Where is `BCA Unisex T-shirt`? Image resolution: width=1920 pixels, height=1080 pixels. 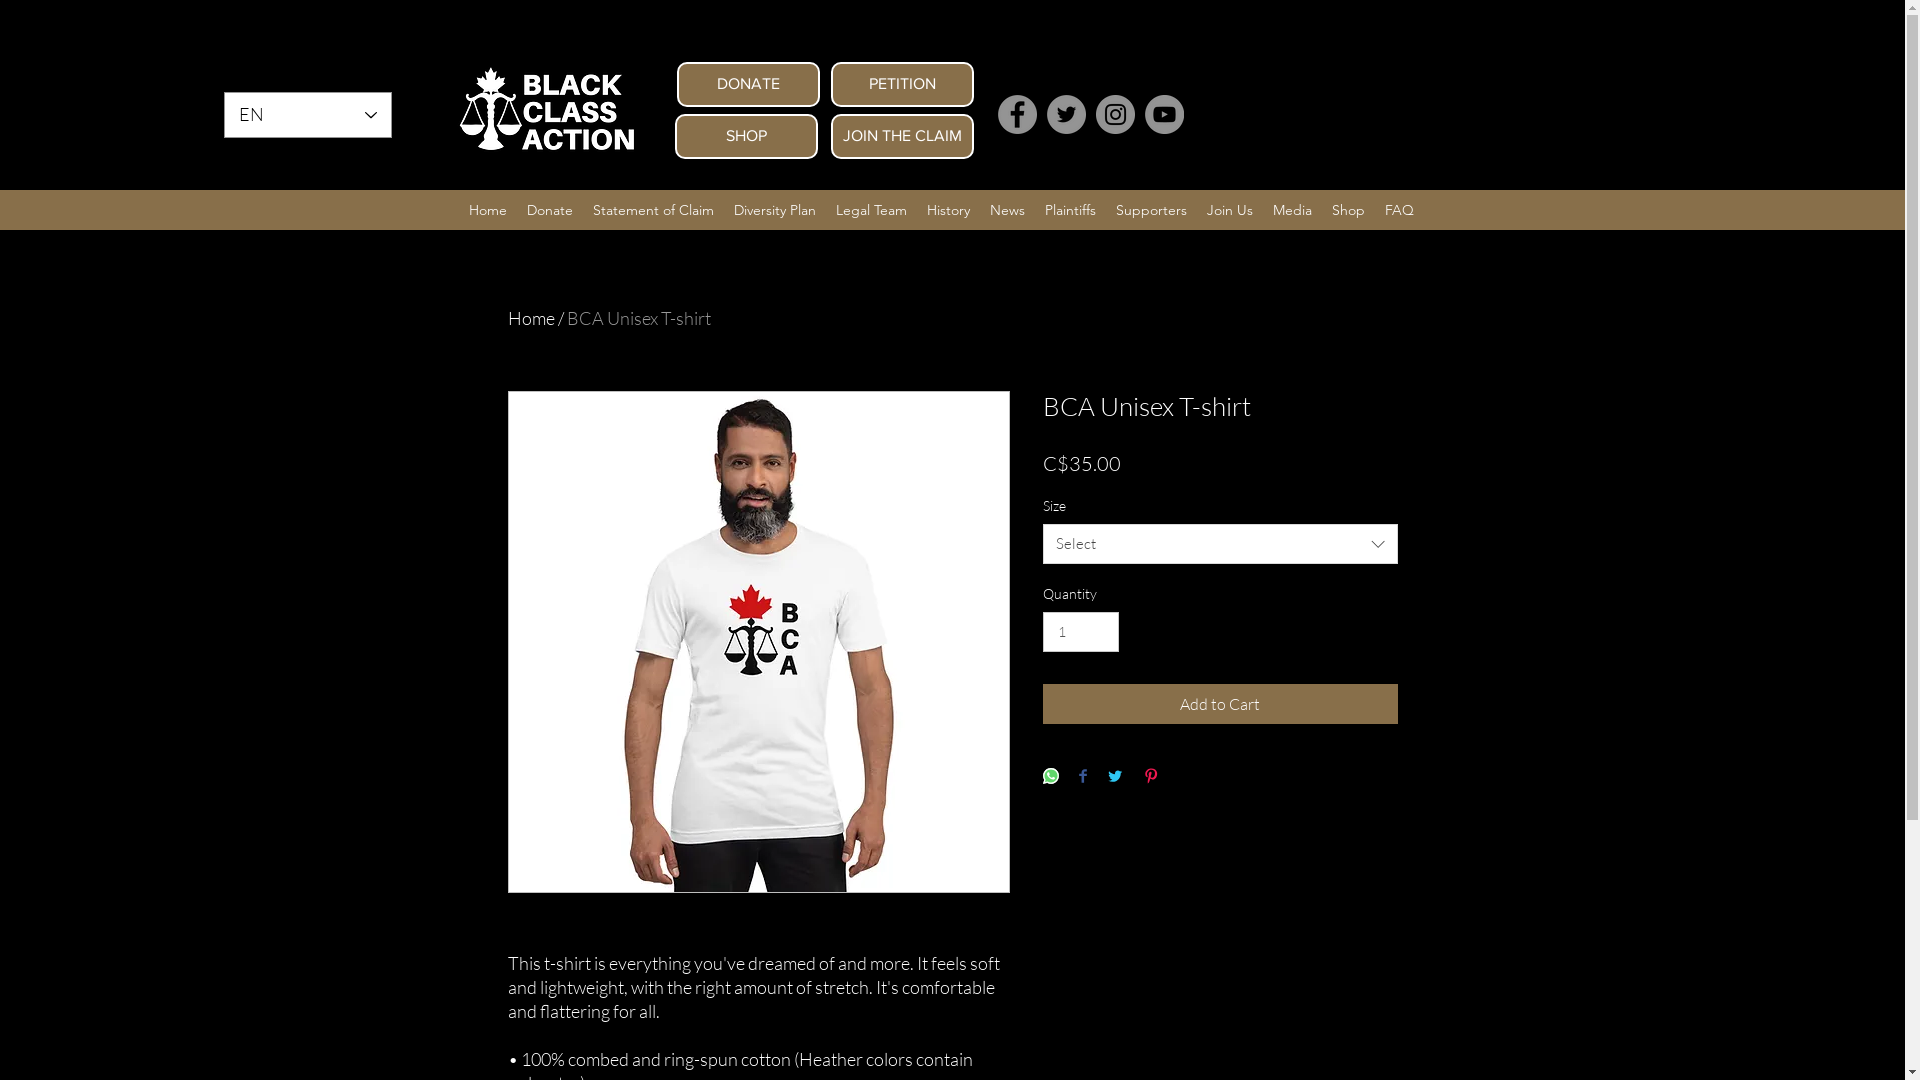
BCA Unisex T-shirt is located at coordinates (638, 318).